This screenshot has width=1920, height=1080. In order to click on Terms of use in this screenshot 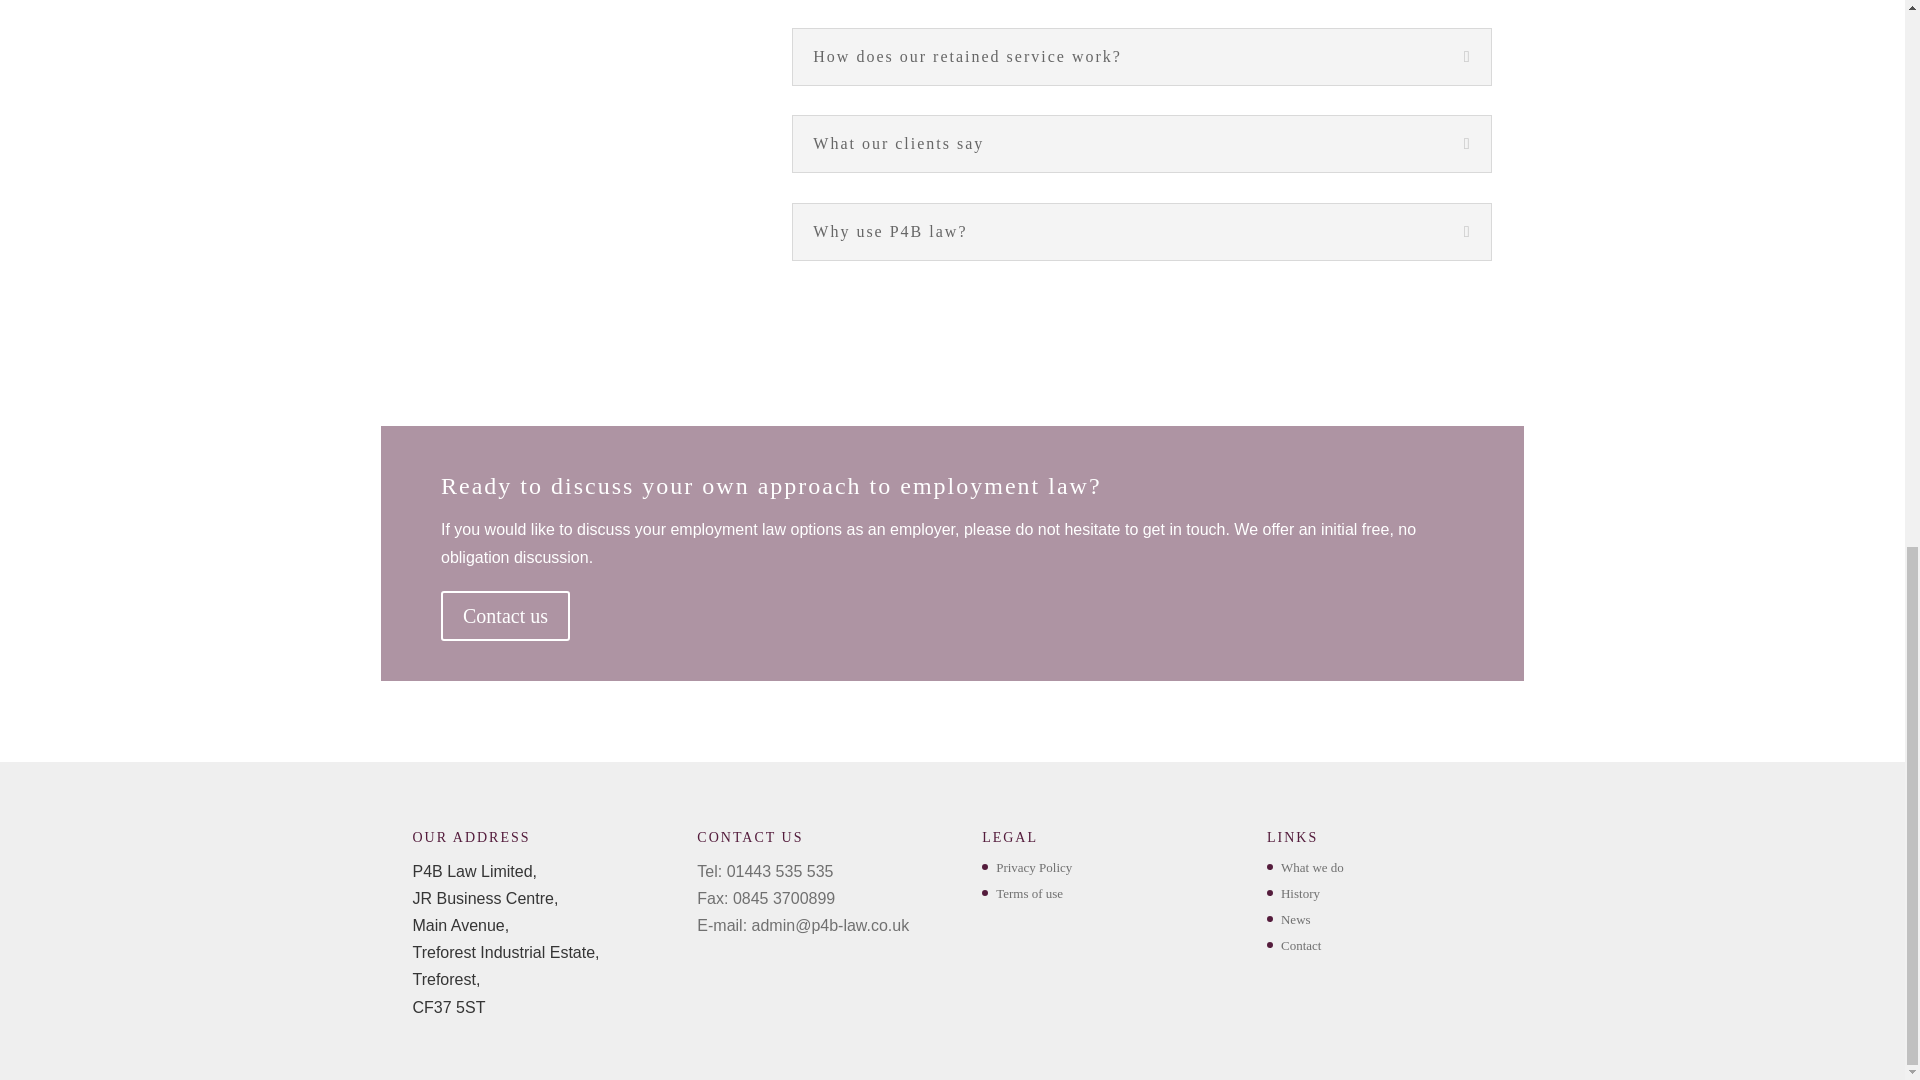, I will do `click(1030, 892)`.